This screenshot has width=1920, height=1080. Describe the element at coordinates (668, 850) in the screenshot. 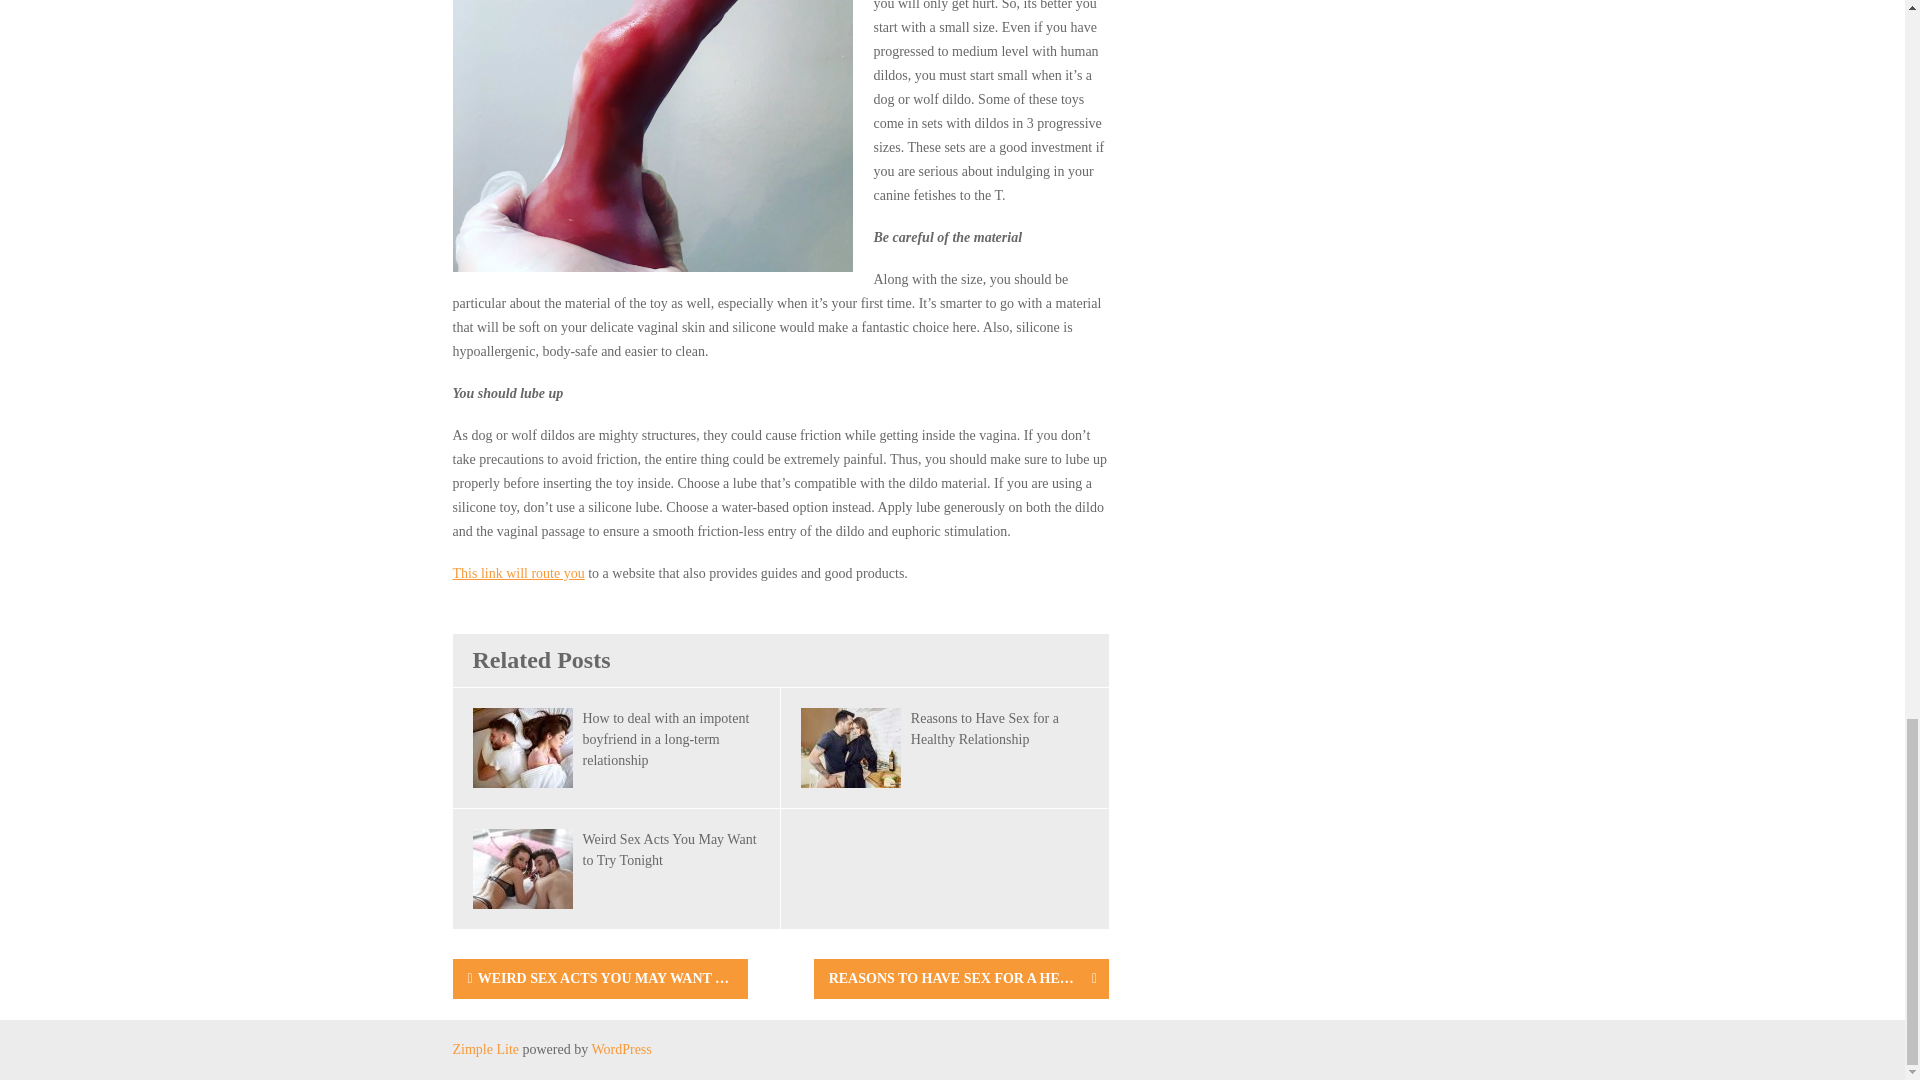

I see `Weird Sex Acts You May Want to Try Tonight` at that location.